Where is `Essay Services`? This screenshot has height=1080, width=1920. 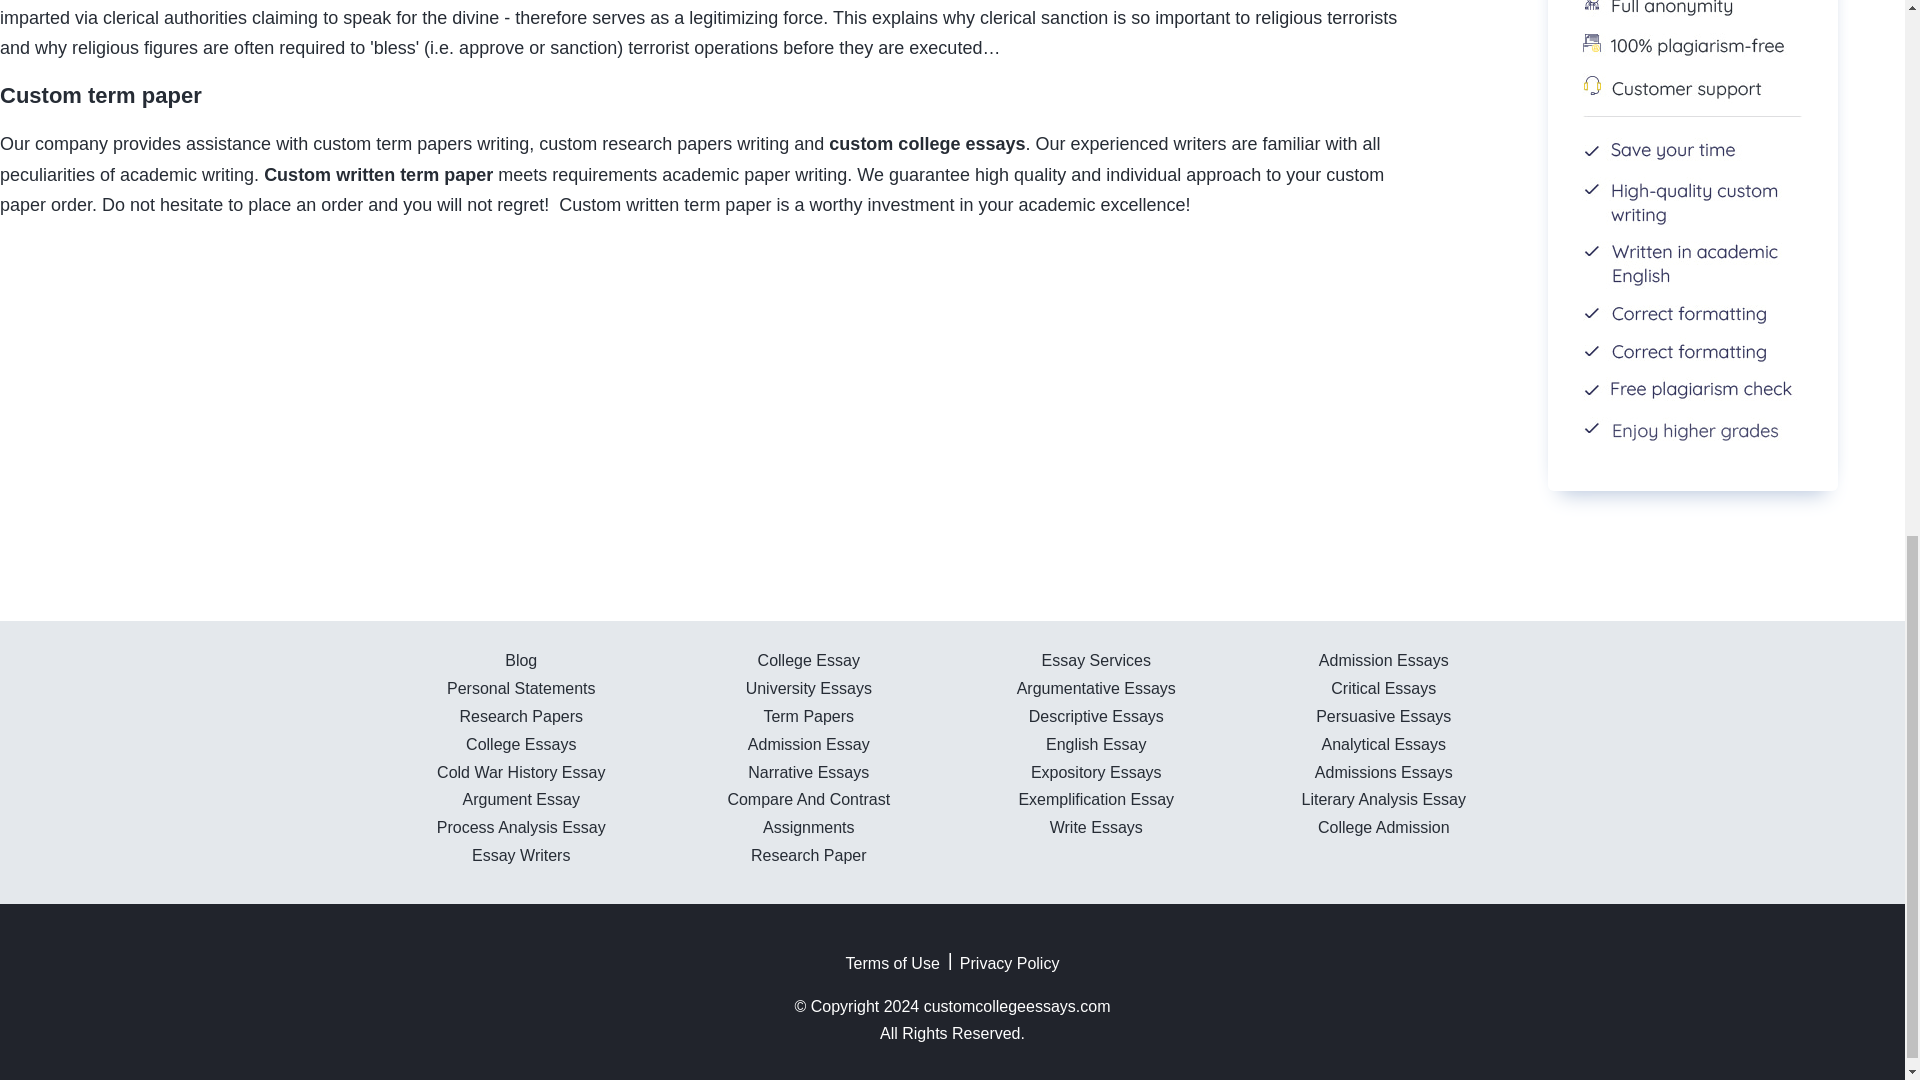
Essay Services is located at coordinates (1096, 660).